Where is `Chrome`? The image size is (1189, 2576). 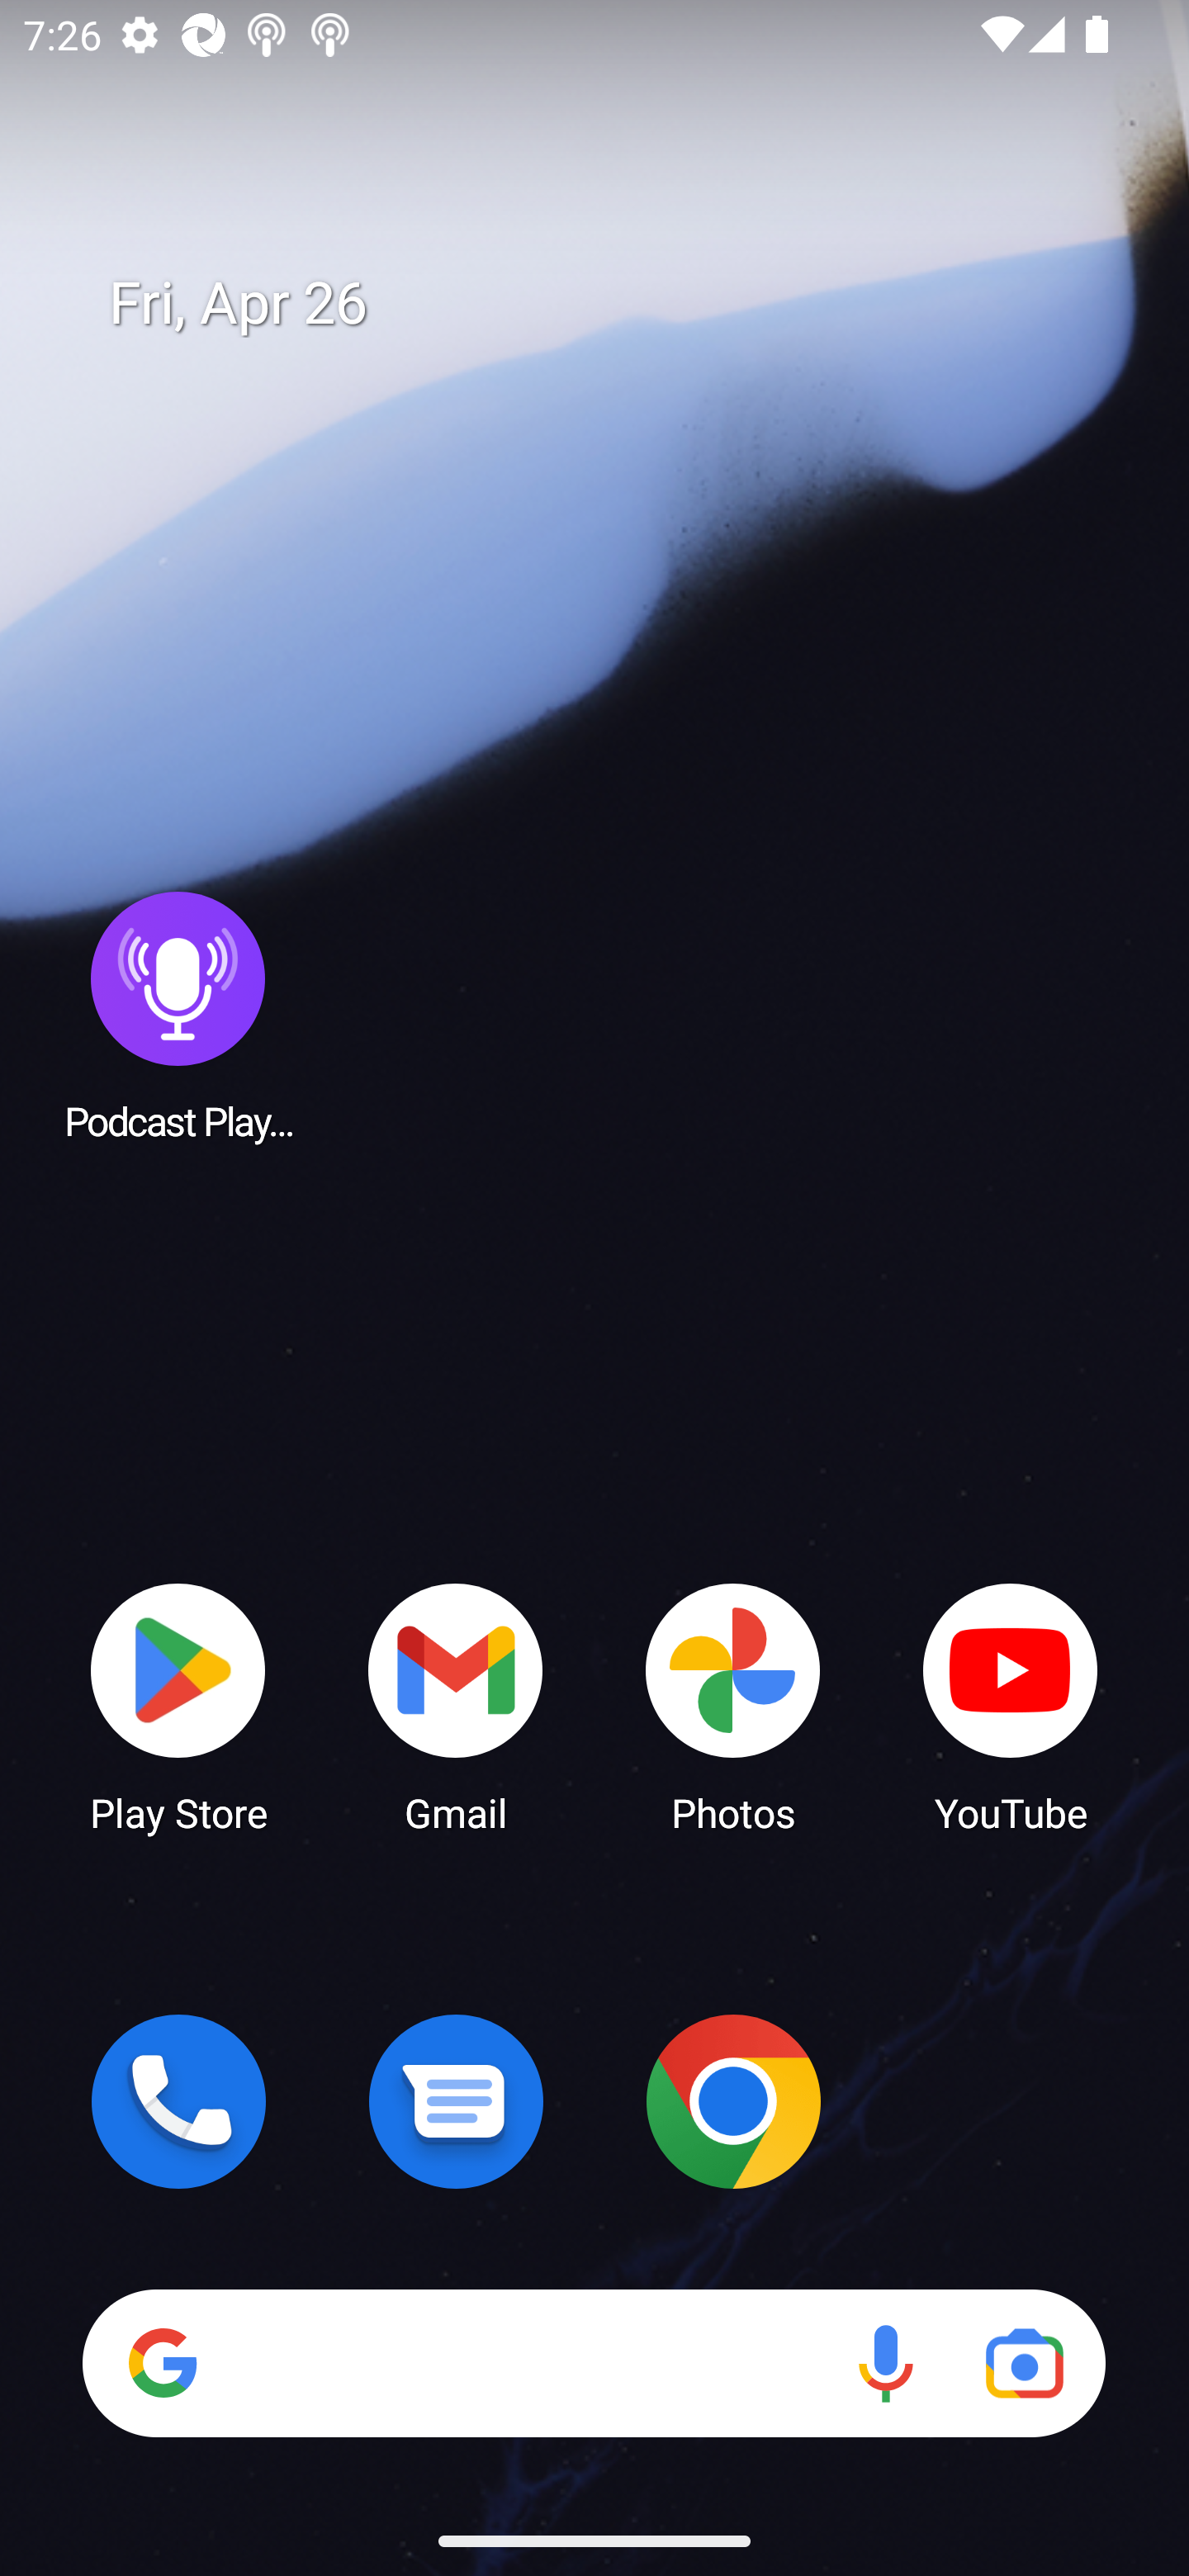
Chrome is located at coordinates (733, 2101).